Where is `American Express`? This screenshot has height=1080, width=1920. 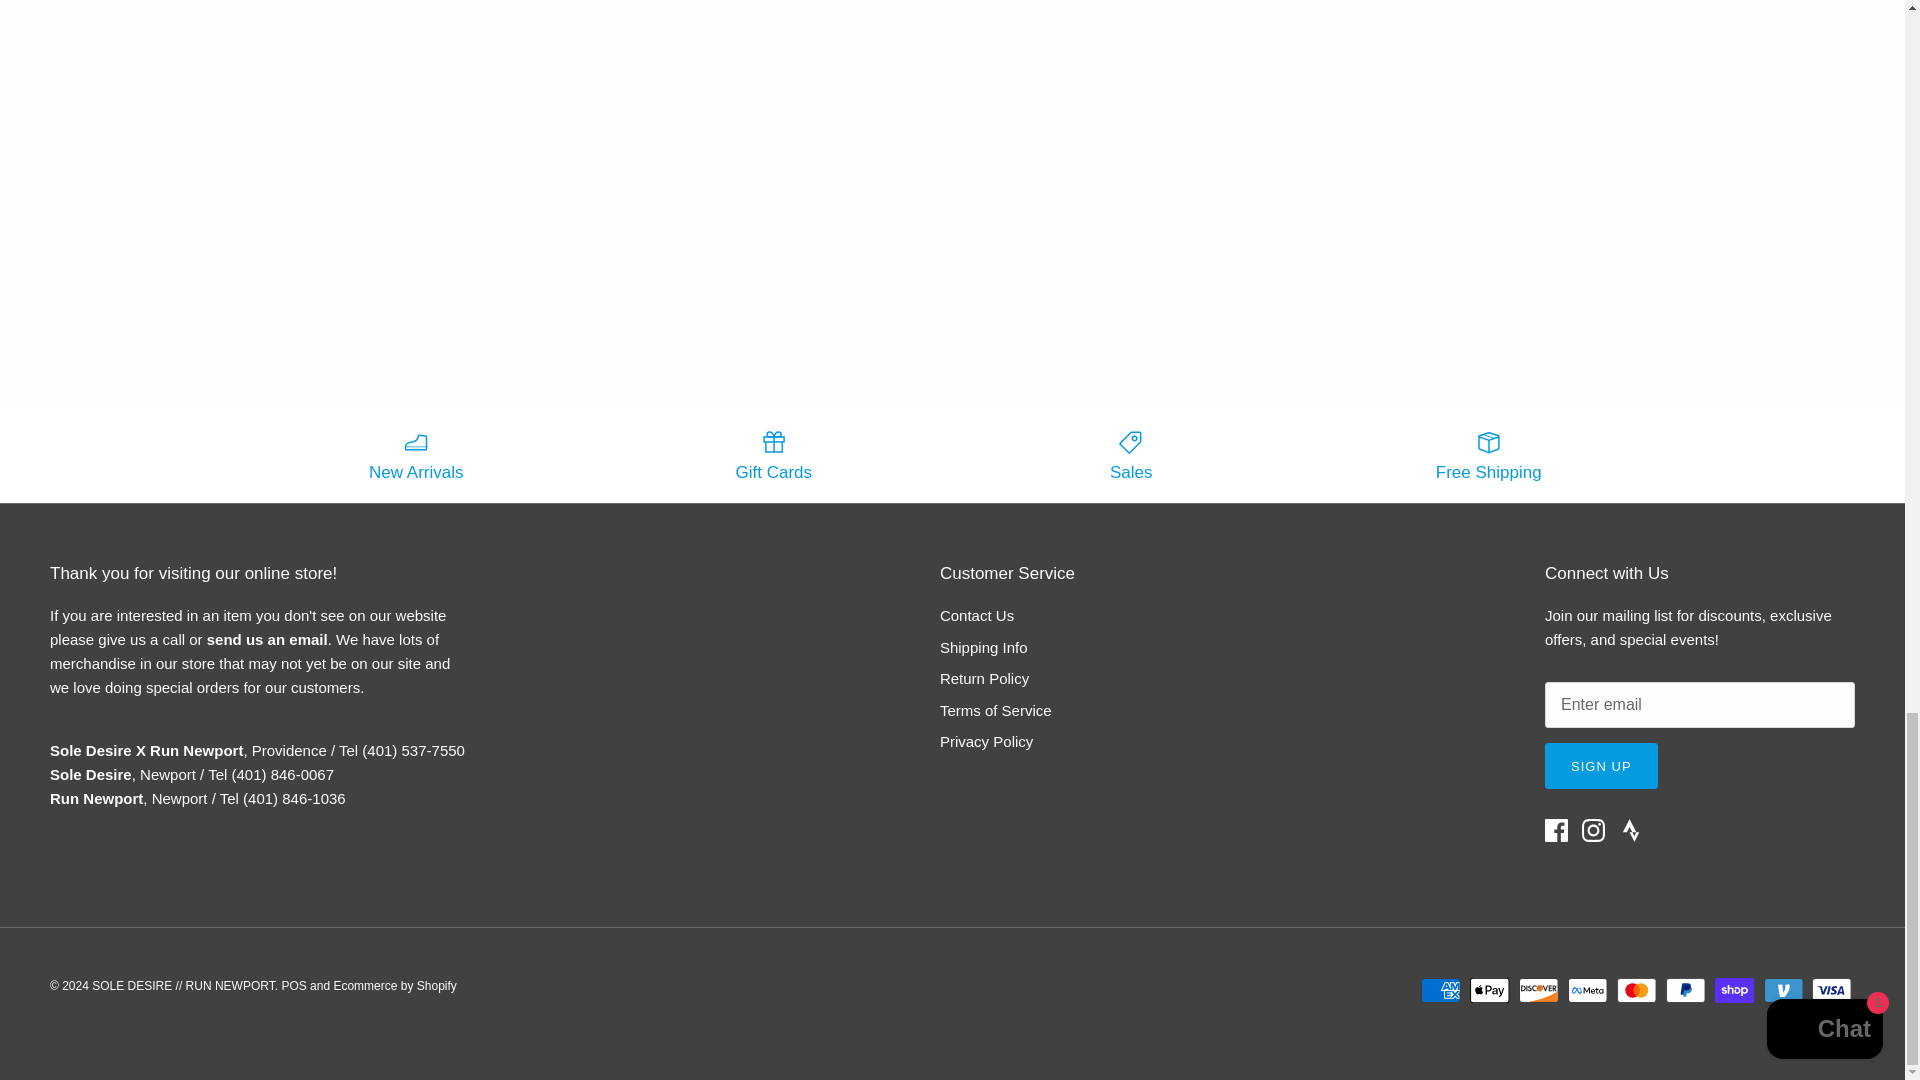 American Express is located at coordinates (1440, 990).